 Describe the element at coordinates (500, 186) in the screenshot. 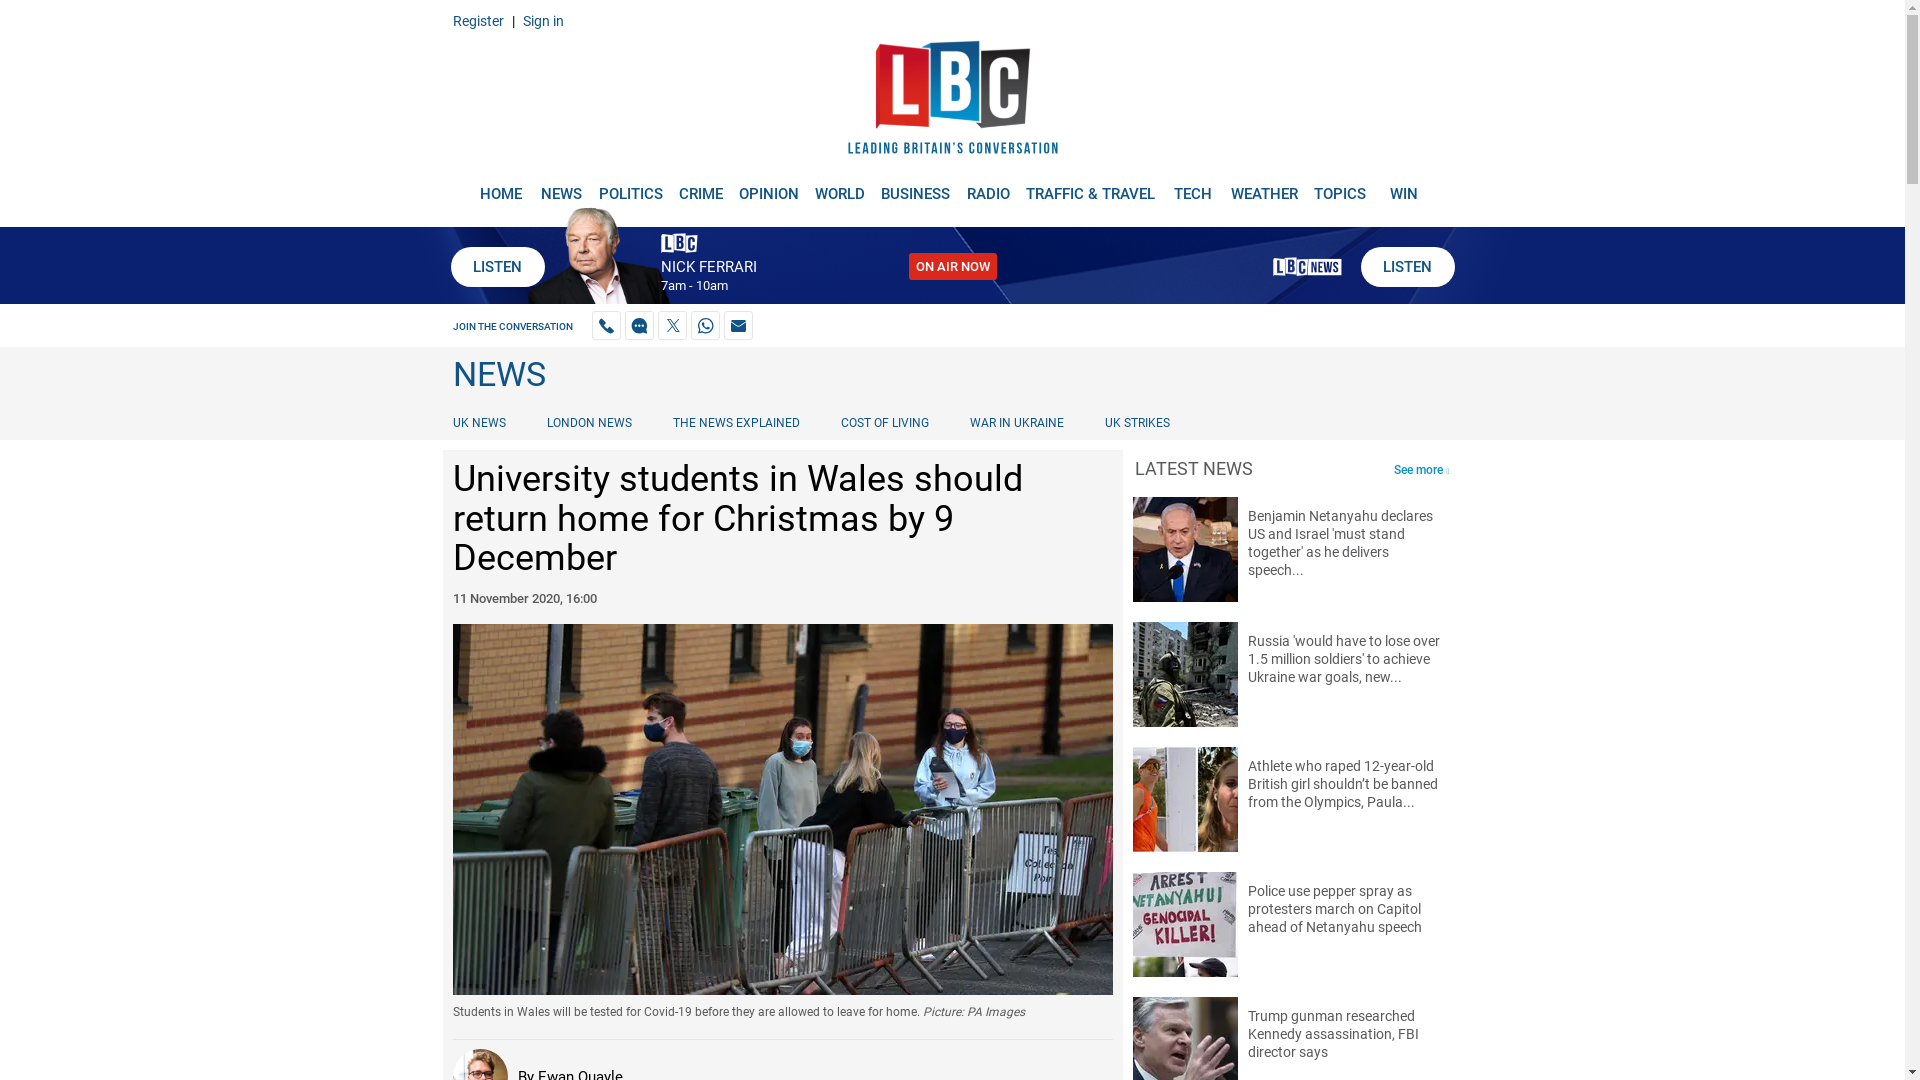

I see `HOME` at that location.